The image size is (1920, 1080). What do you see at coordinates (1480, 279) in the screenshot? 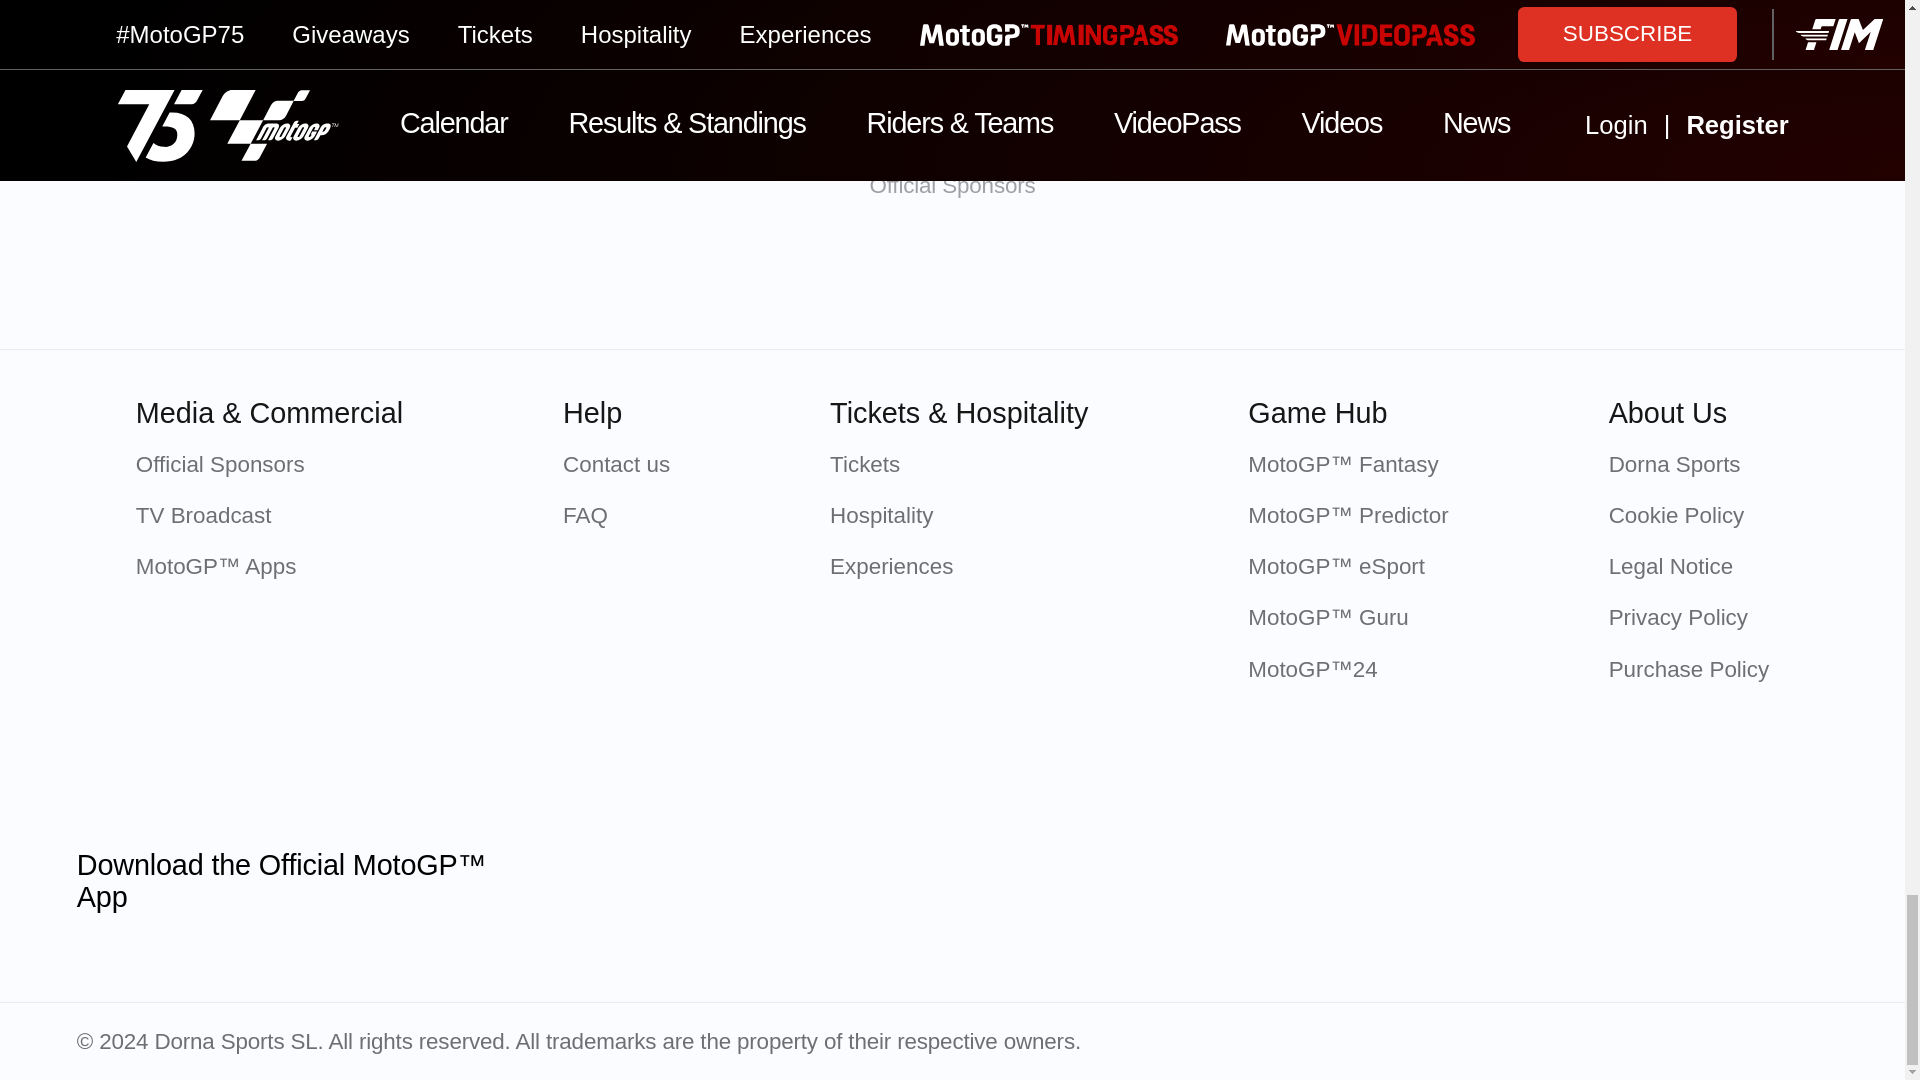
I see `DHL` at bounding box center [1480, 279].